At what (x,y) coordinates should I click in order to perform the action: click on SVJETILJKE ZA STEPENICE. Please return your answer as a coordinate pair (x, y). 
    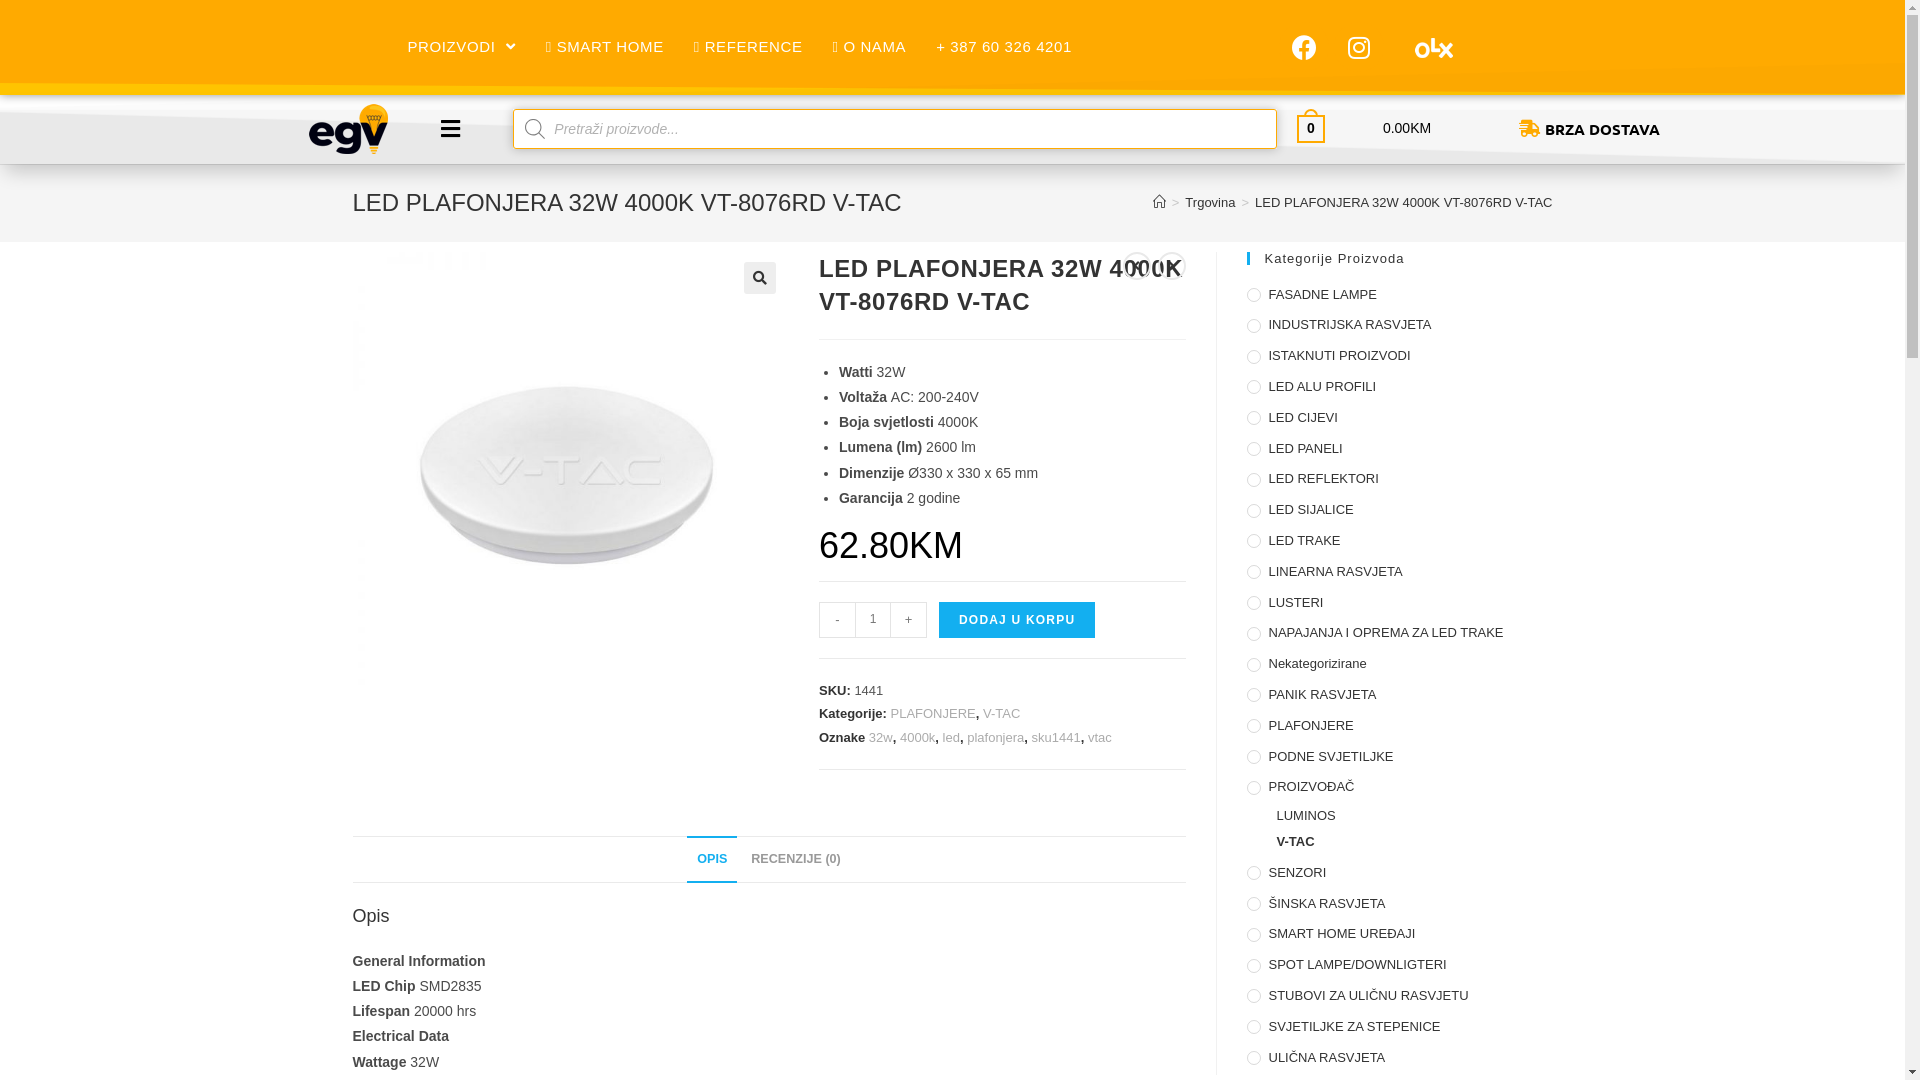
    Looking at the image, I should click on (1399, 1028).